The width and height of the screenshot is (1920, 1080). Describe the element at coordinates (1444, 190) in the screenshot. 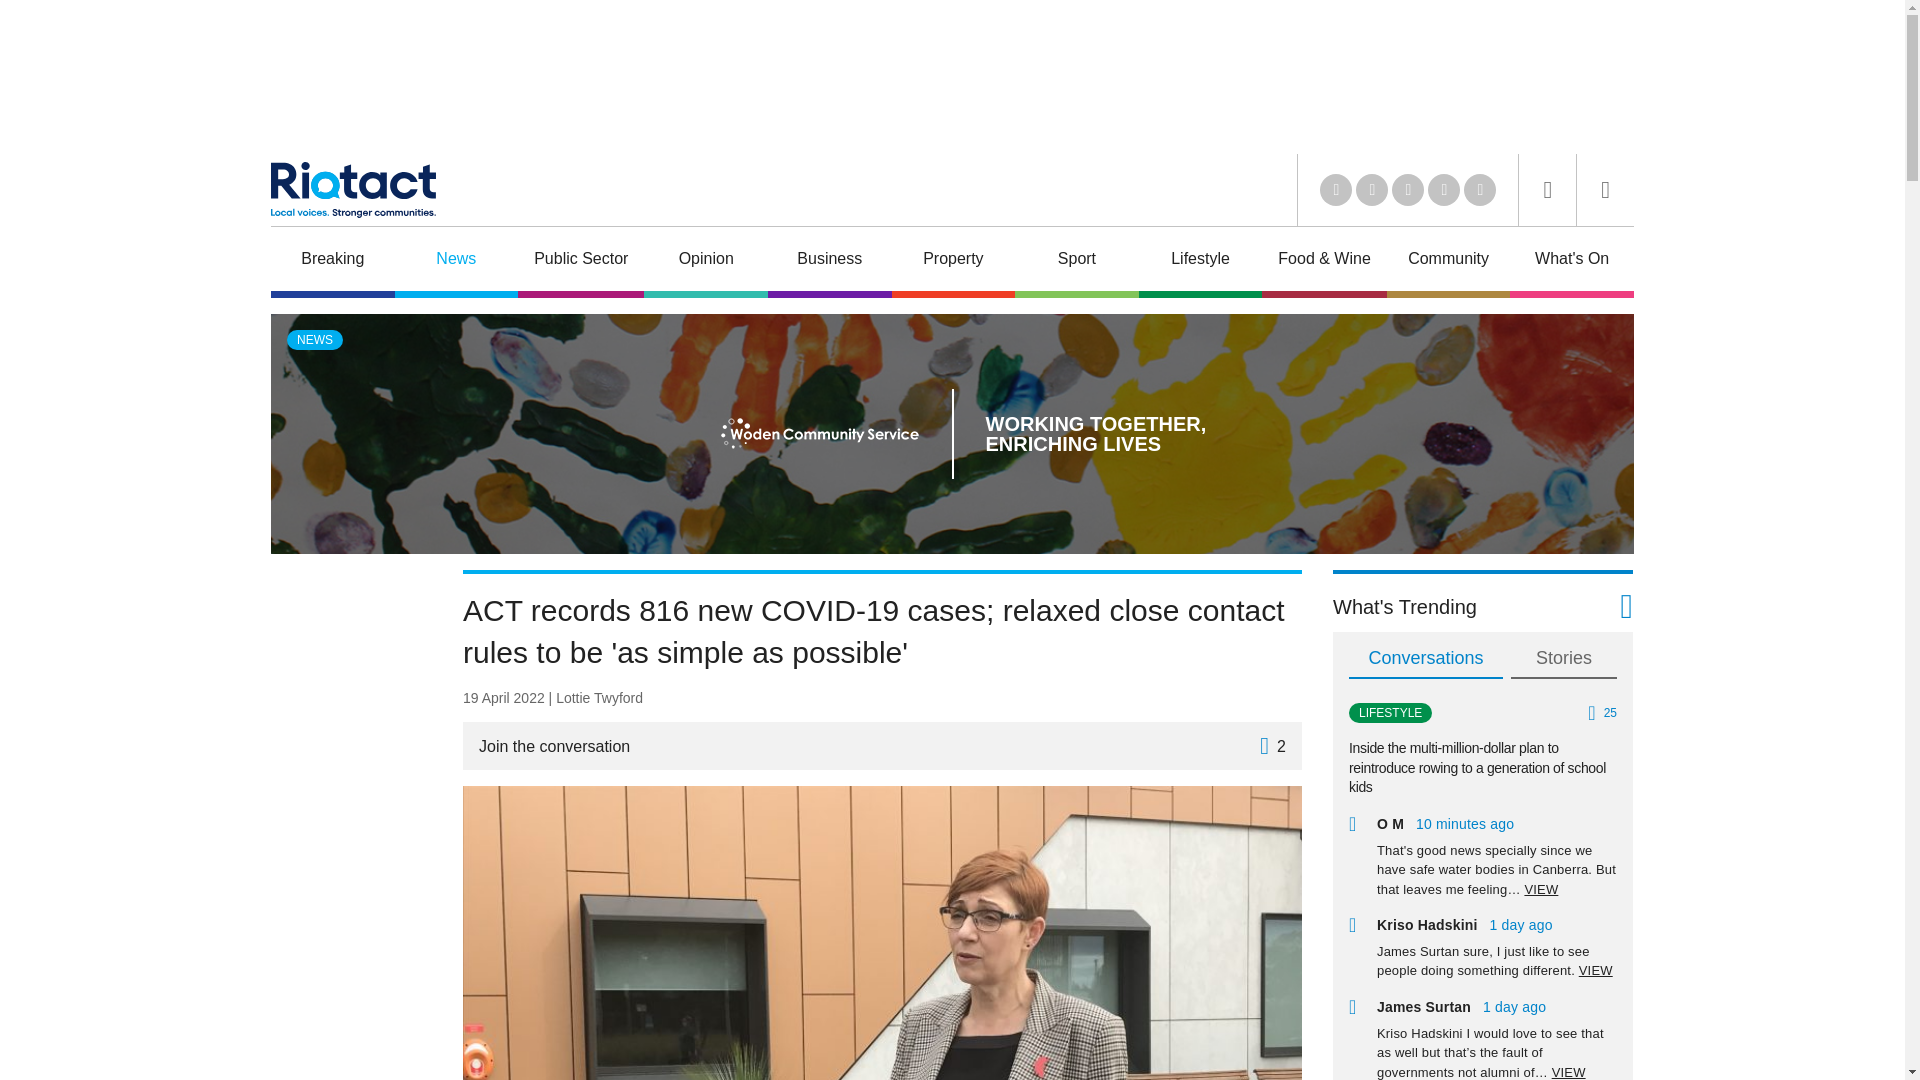

I see `Facebook` at that location.